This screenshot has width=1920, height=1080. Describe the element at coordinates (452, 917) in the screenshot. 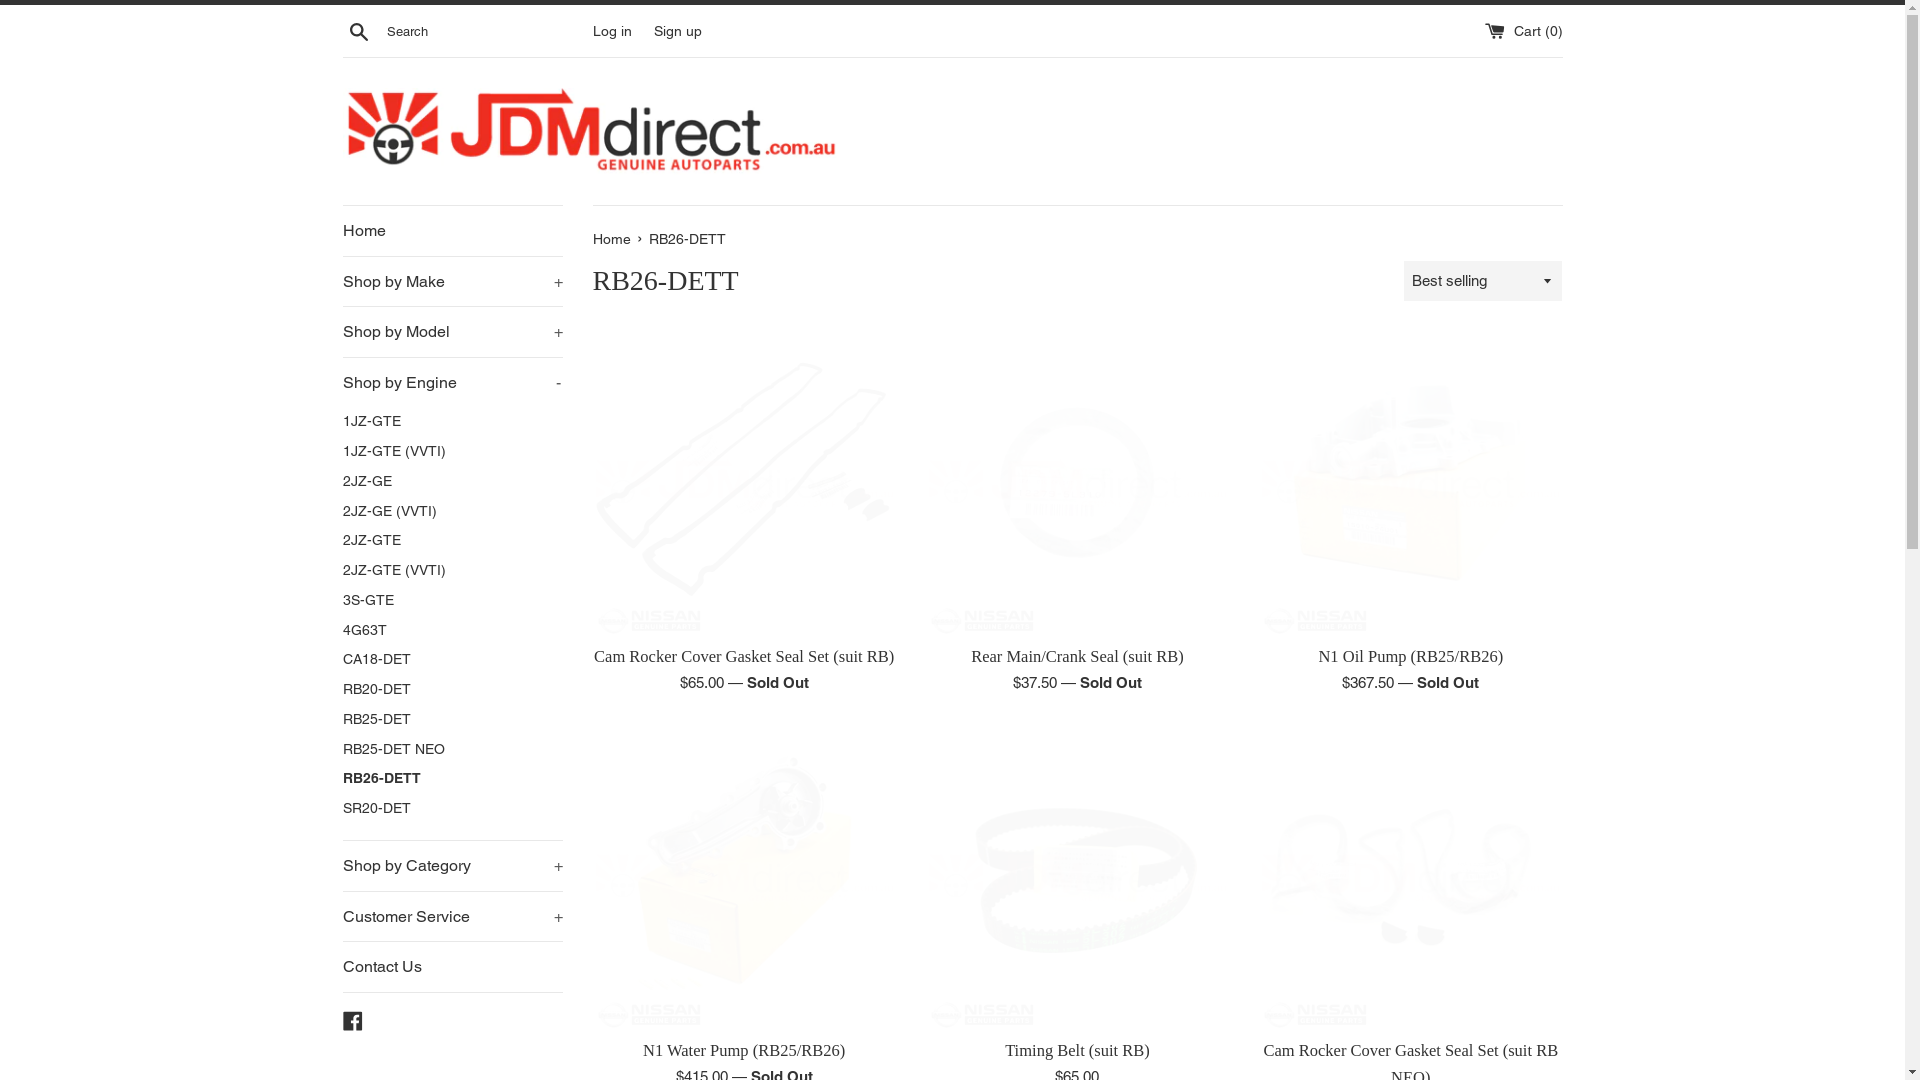

I see `Customer Service
+` at that location.